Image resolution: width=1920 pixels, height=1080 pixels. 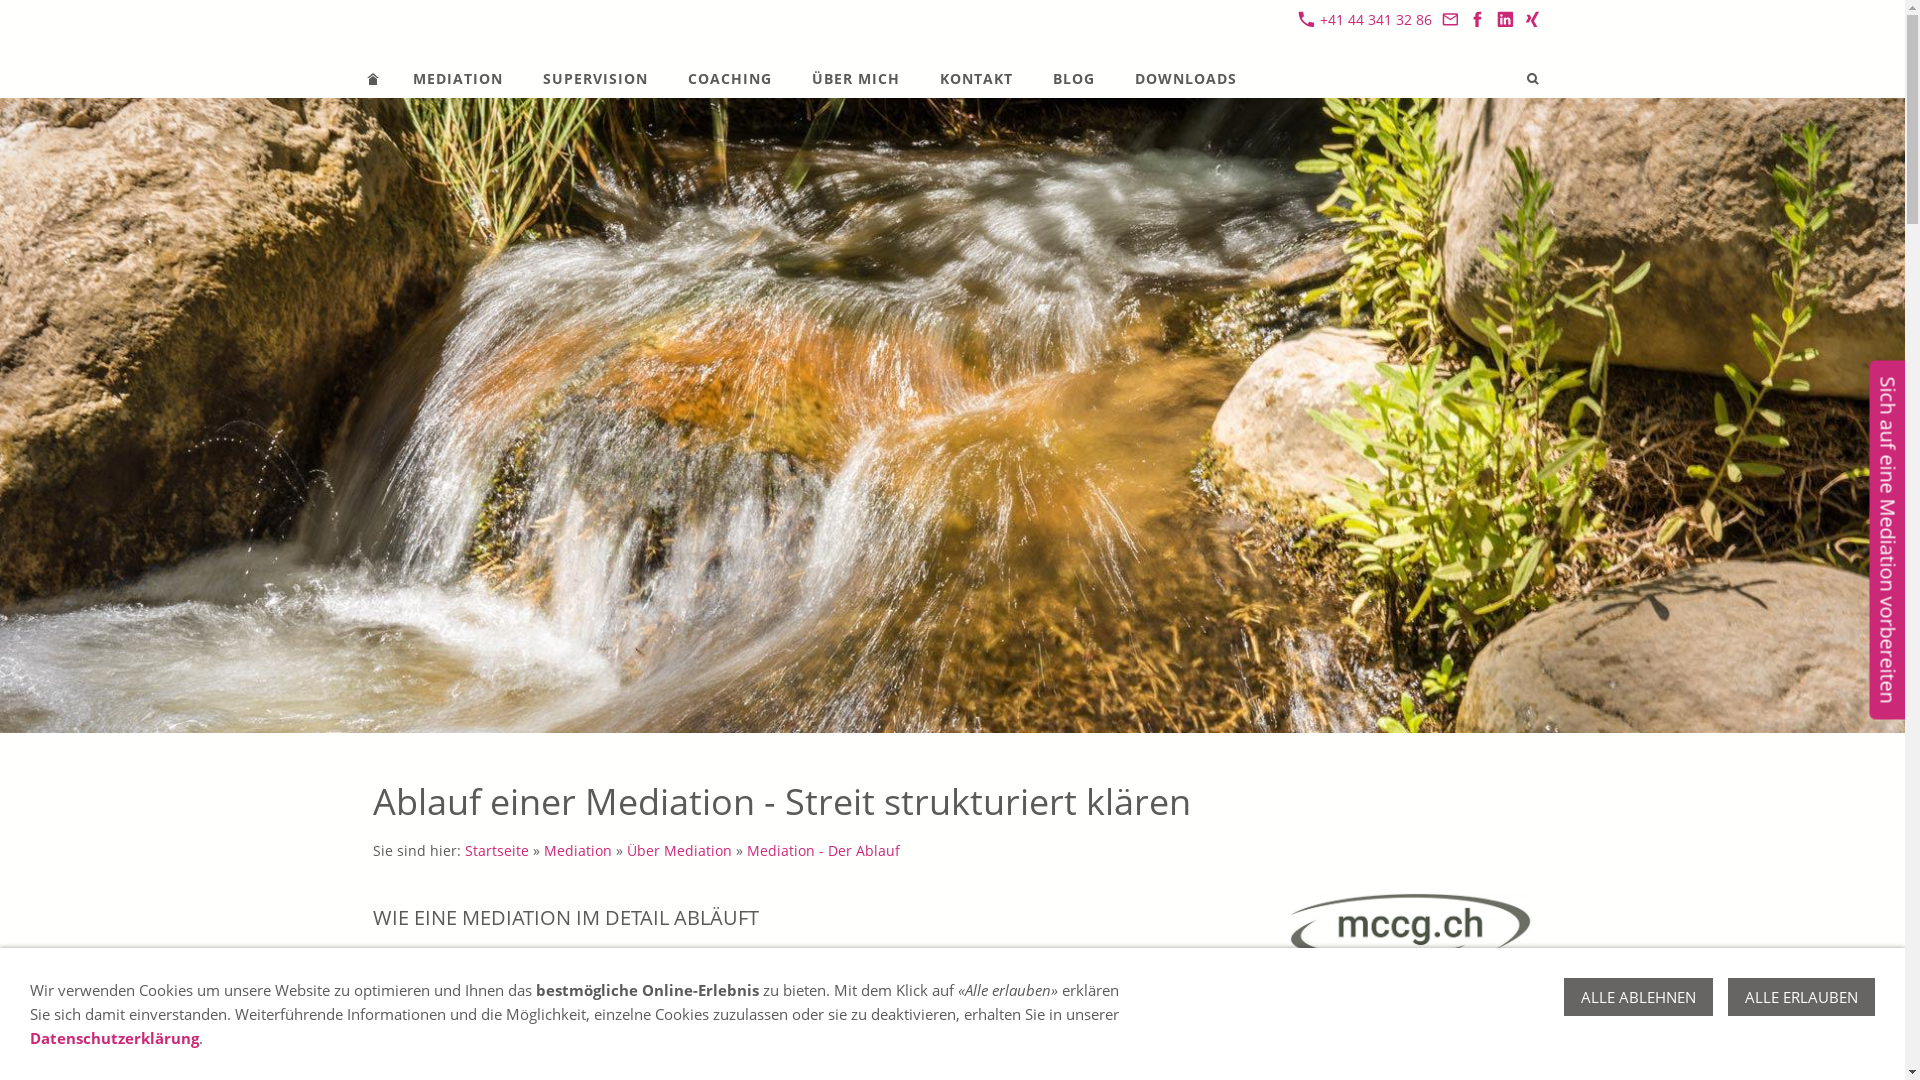 I want to click on COACHING, so click(x=730, y=78).